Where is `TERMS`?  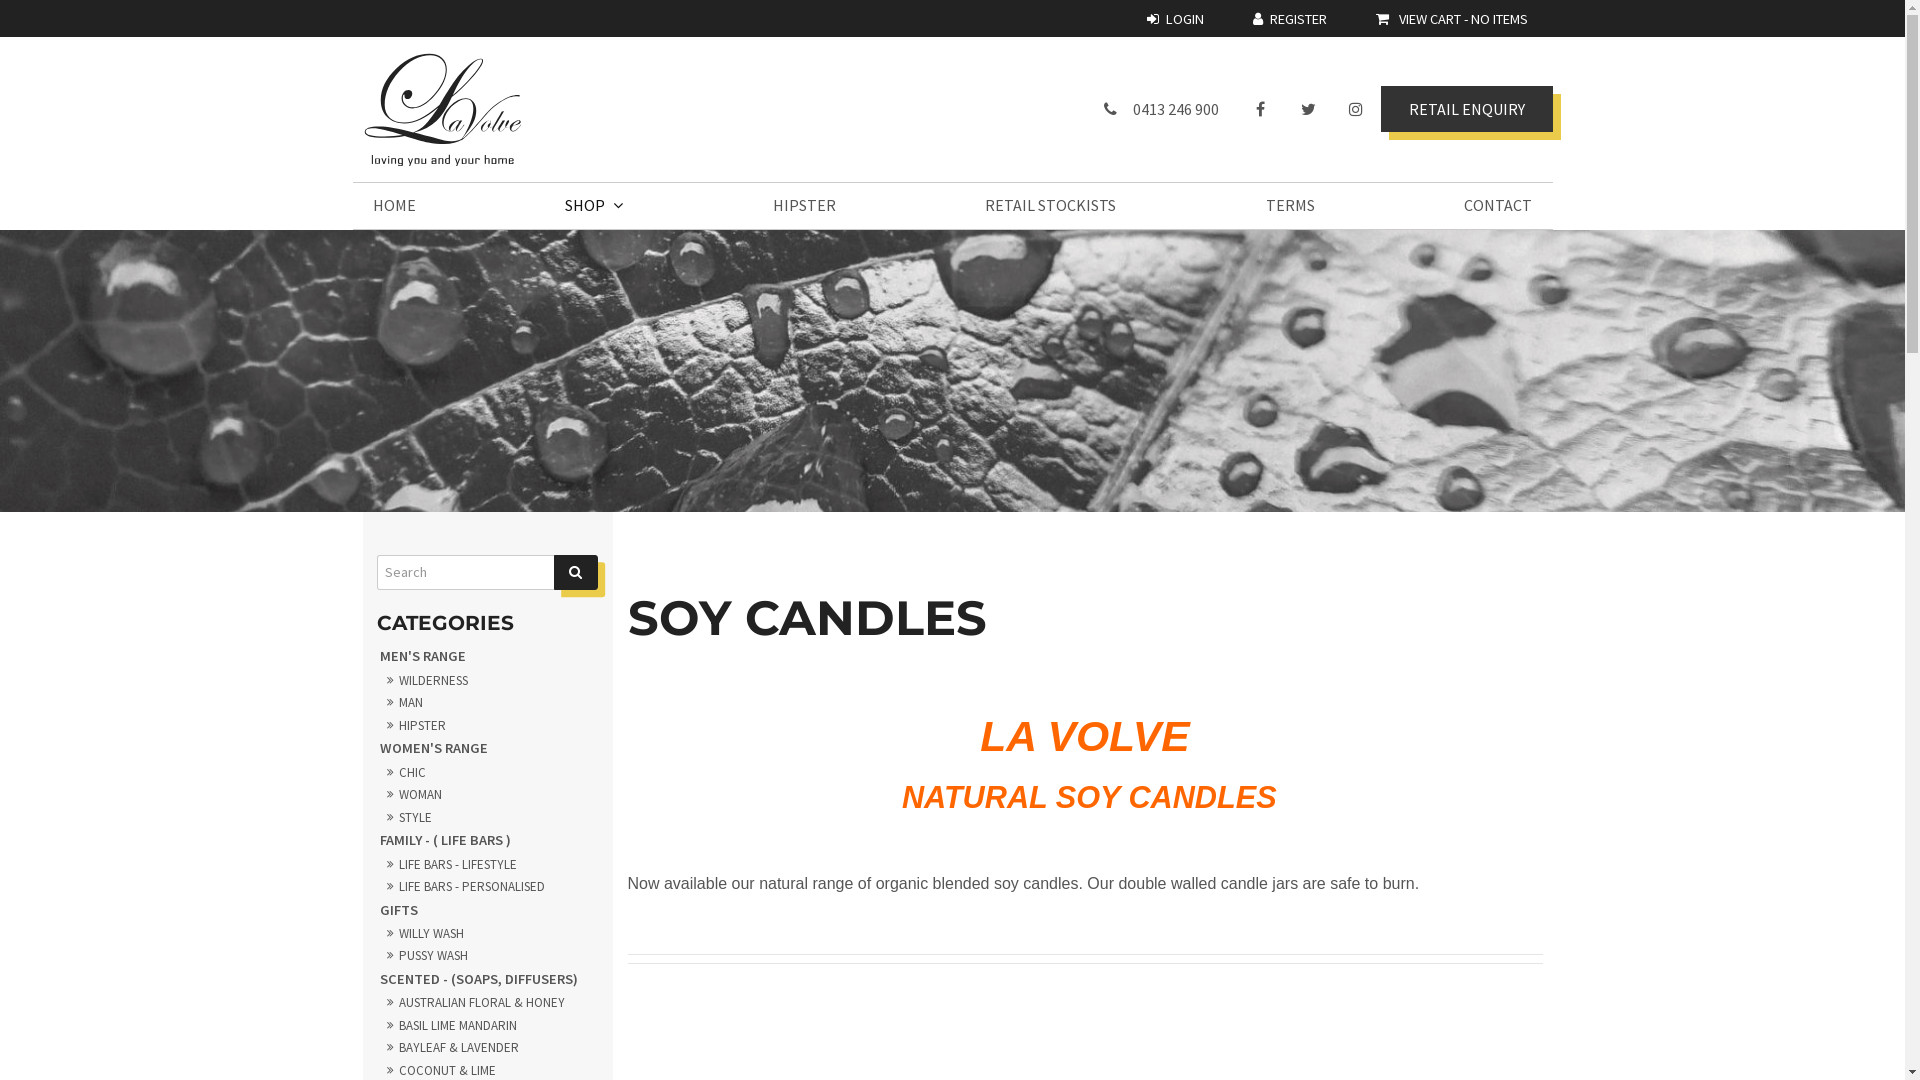 TERMS is located at coordinates (1290, 206).